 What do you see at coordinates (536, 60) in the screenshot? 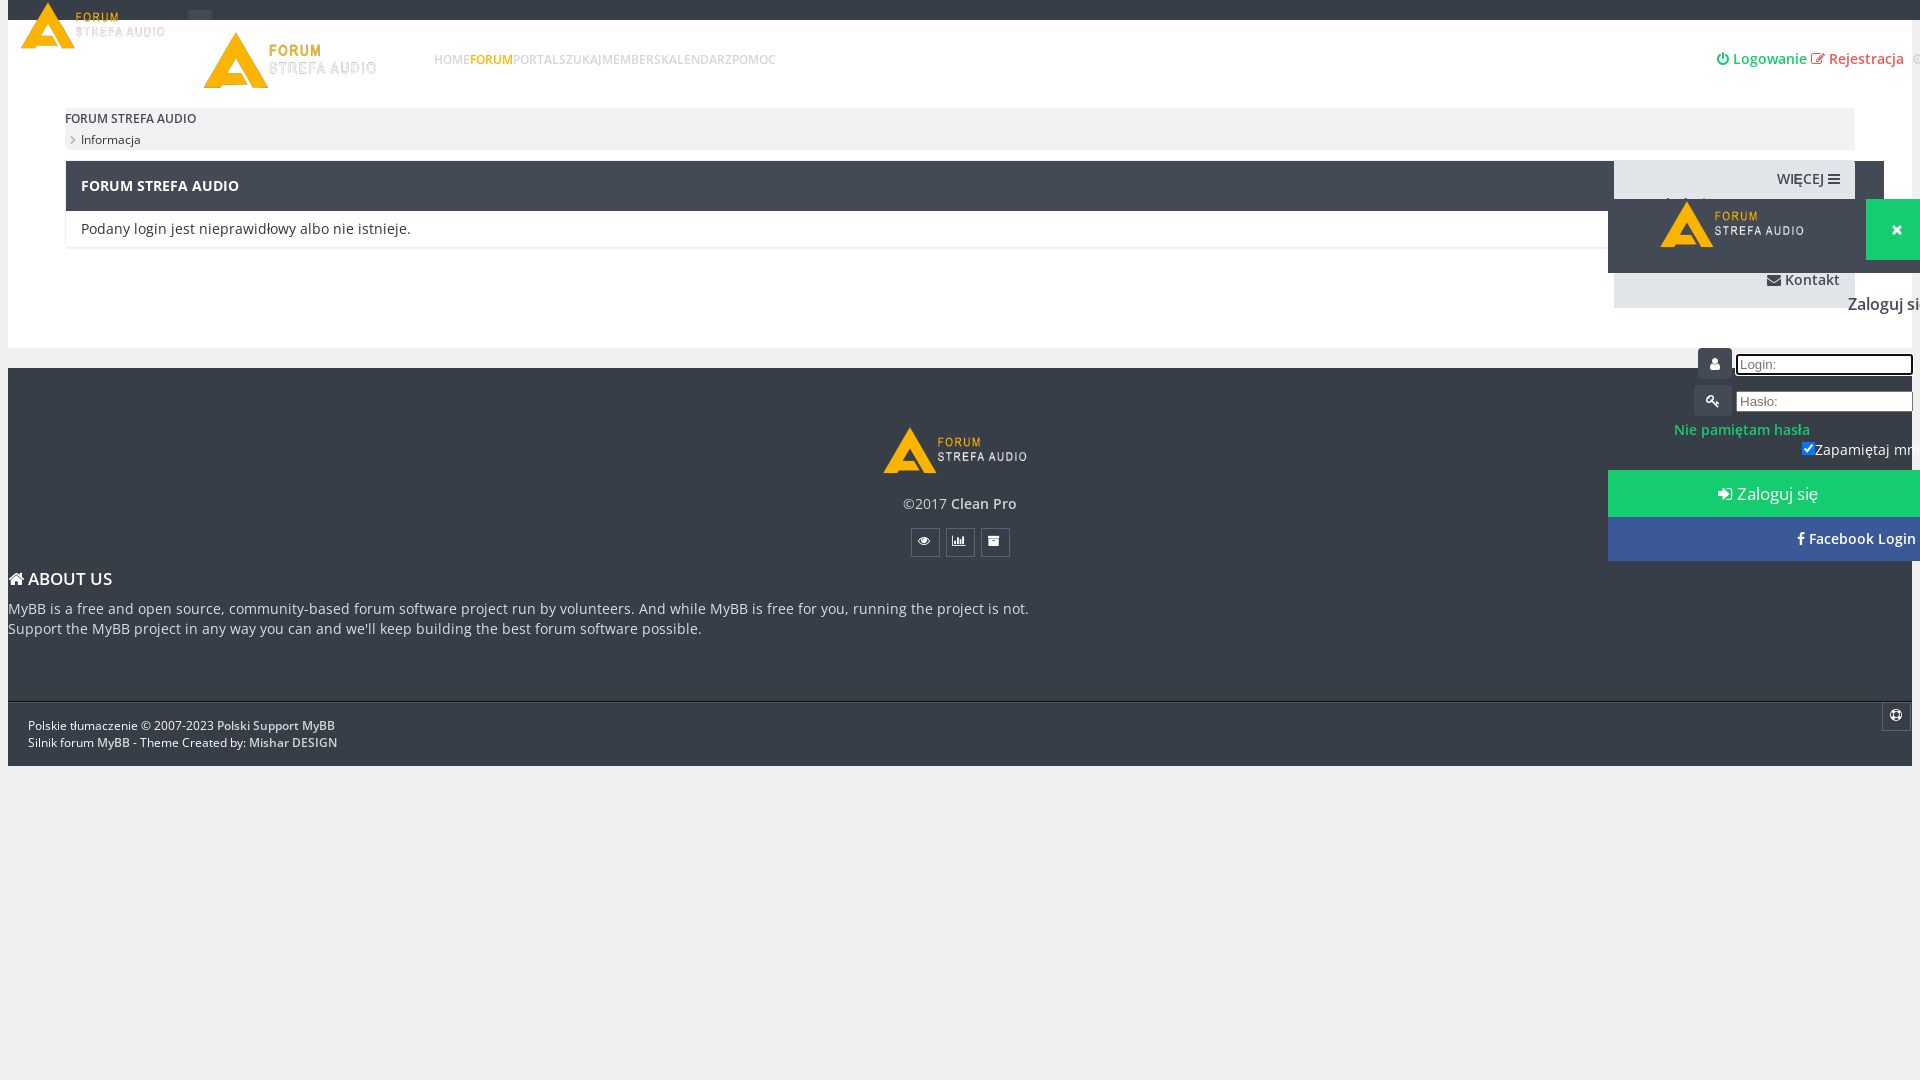
I see `PORTAL` at bounding box center [536, 60].